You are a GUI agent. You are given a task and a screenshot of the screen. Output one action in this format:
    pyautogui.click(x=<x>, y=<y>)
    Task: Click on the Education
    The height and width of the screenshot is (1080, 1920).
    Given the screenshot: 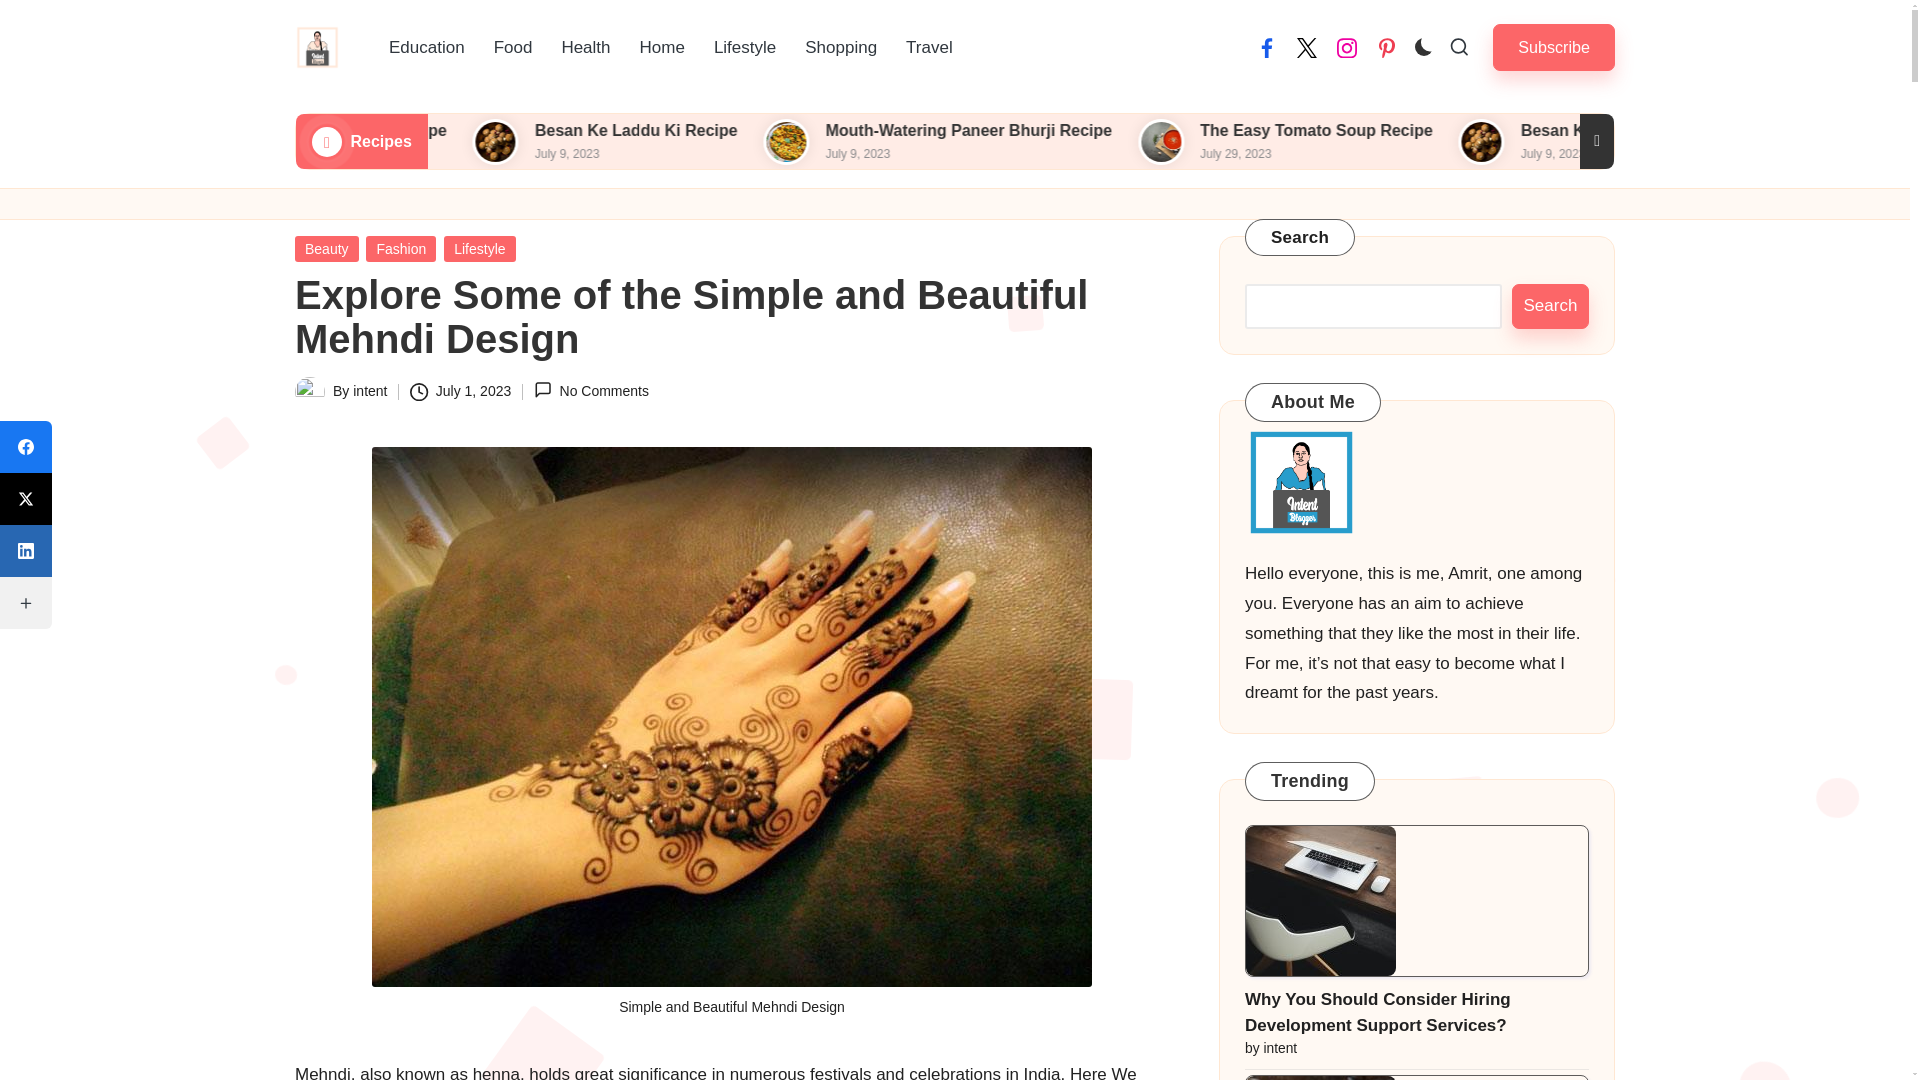 What is the action you would take?
    pyautogui.click(x=426, y=48)
    